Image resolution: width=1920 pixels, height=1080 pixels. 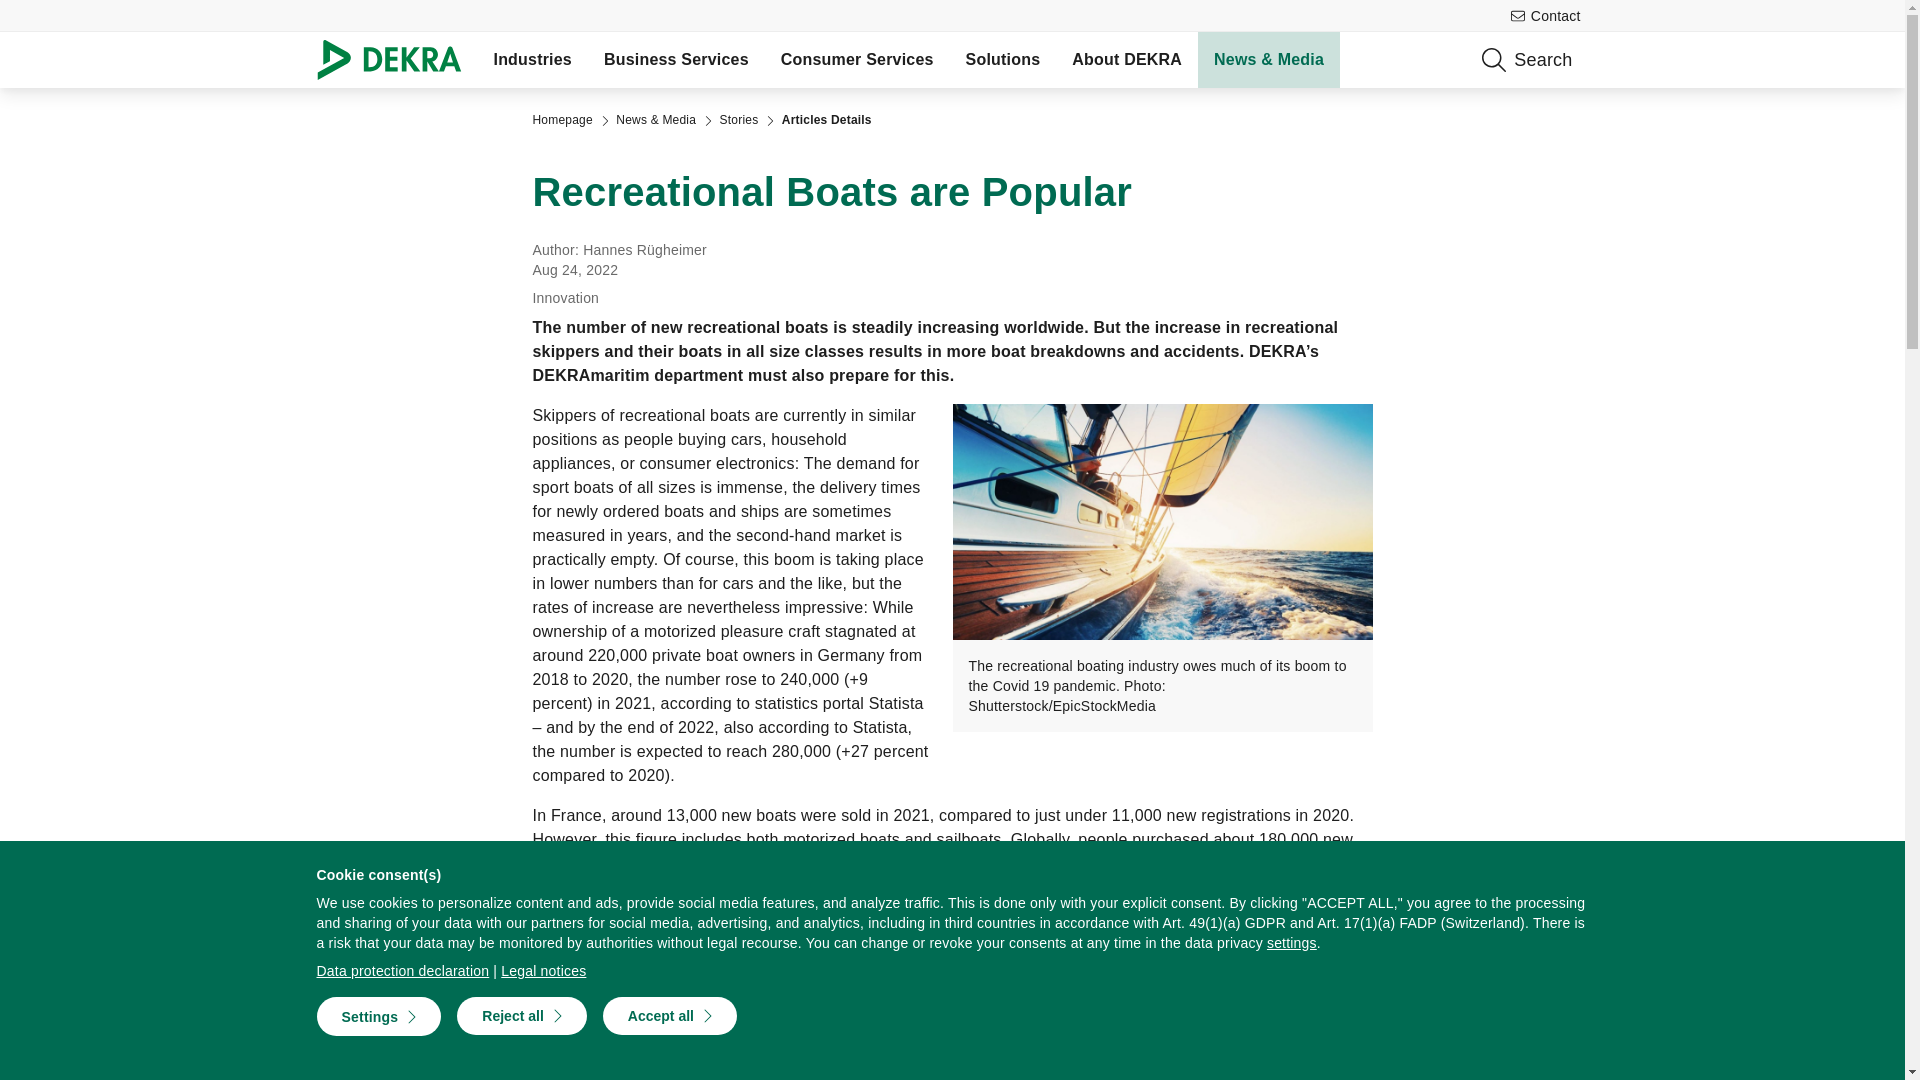 What do you see at coordinates (520, 1015) in the screenshot?
I see `Reject all` at bounding box center [520, 1015].